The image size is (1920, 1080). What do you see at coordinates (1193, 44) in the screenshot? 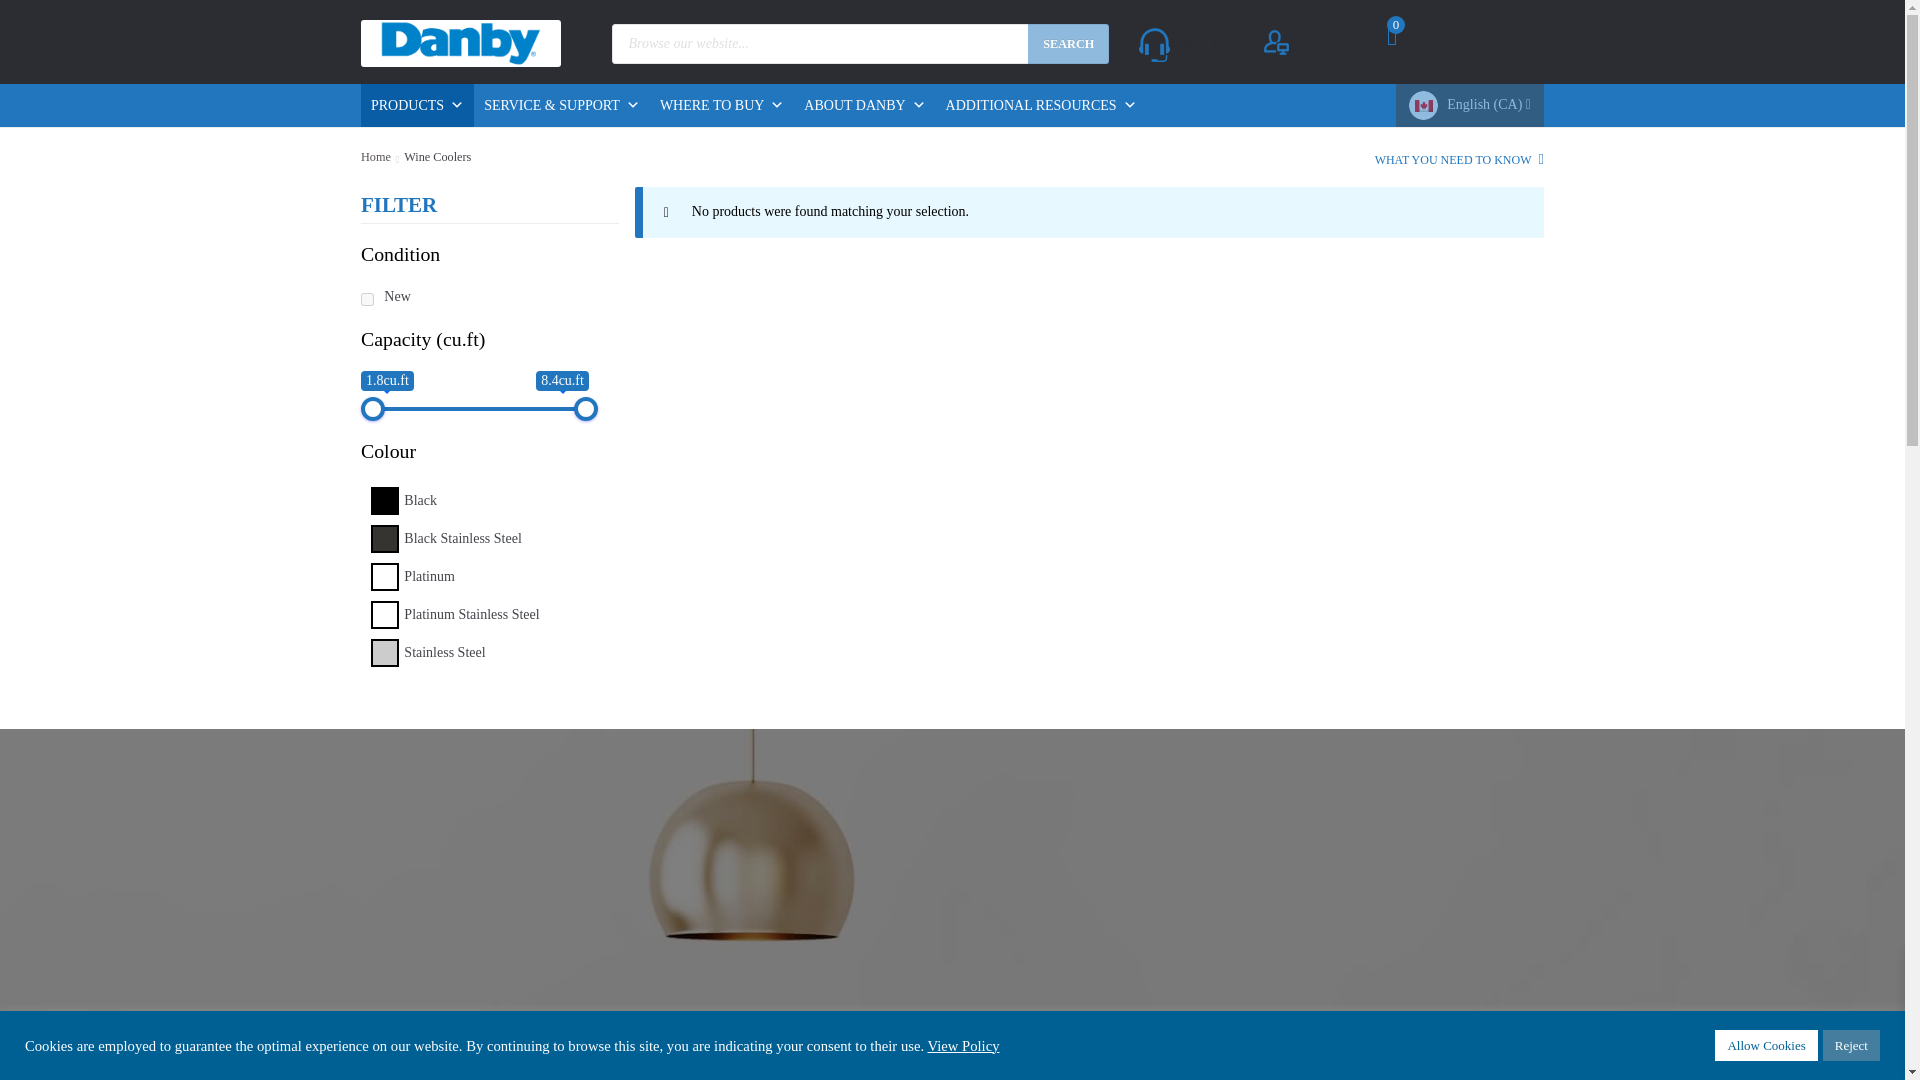
I see `Need Help?` at bounding box center [1193, 44].